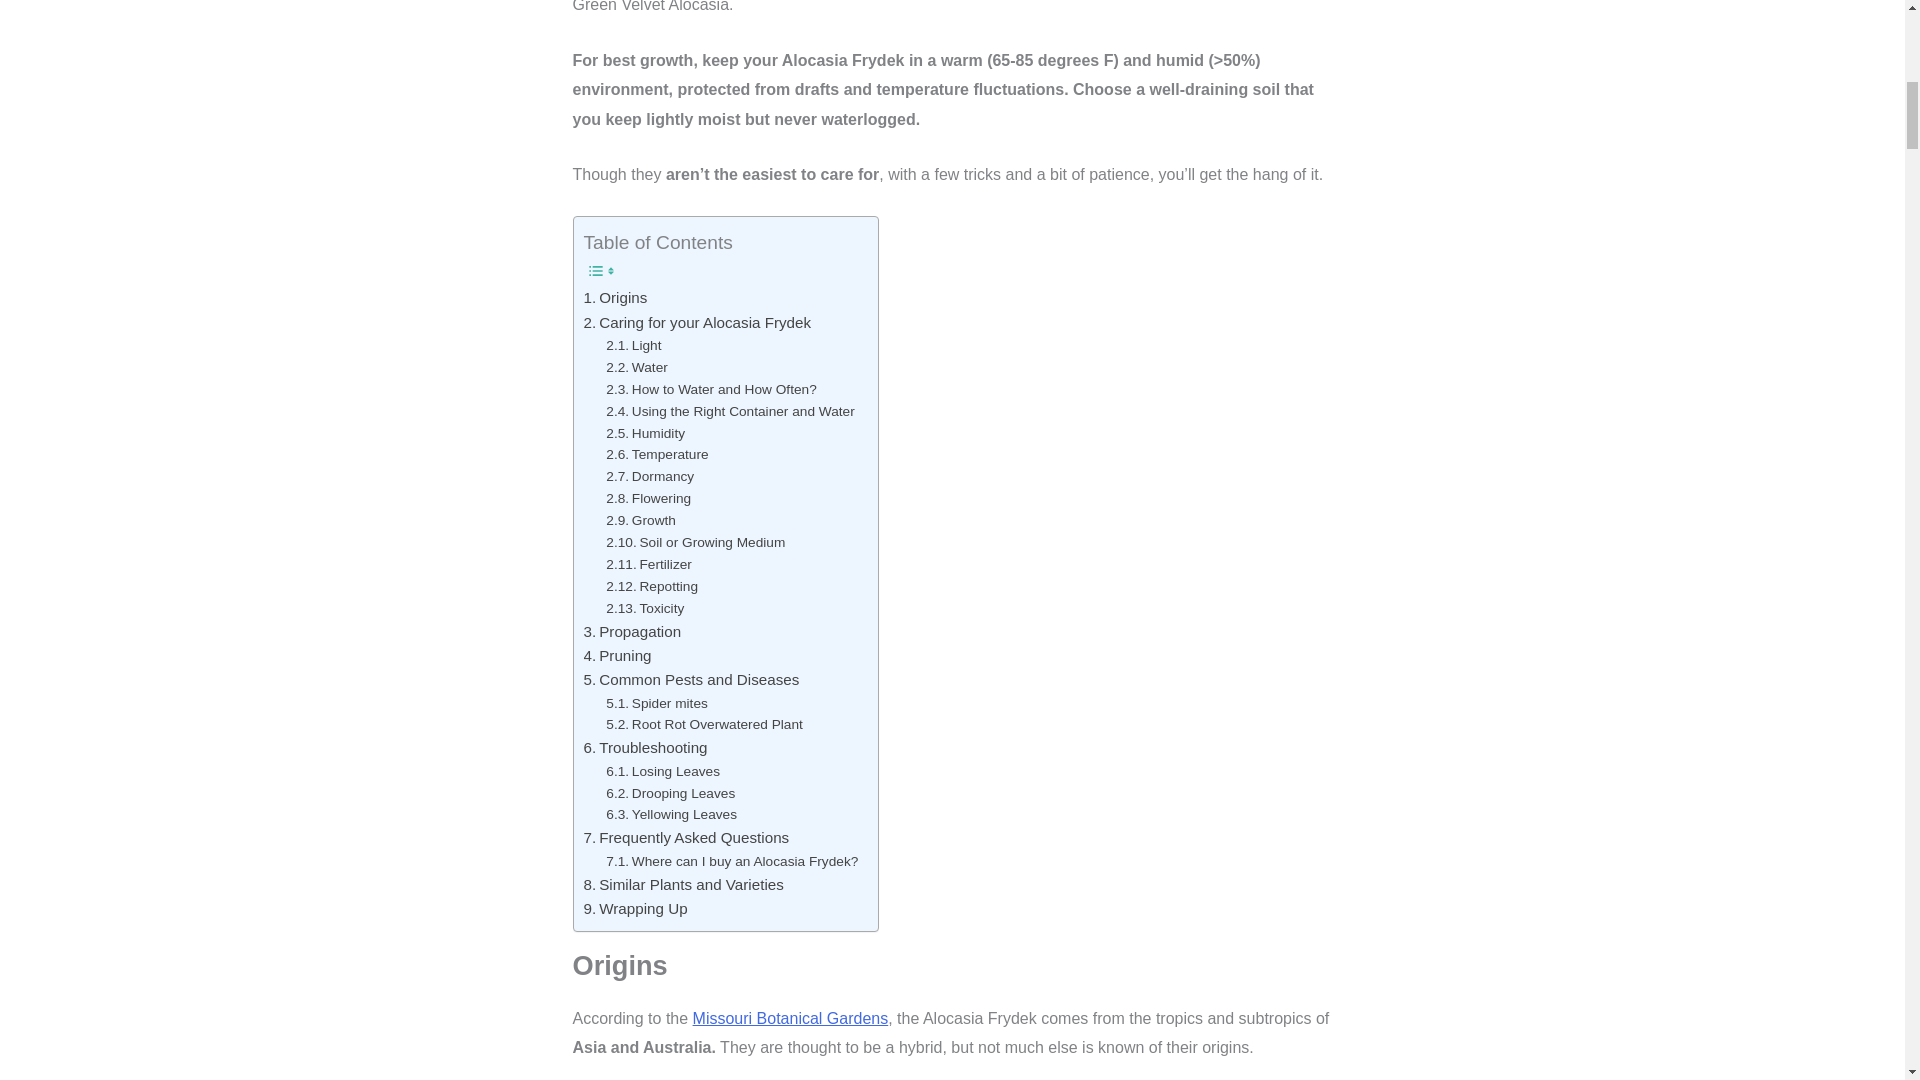 The width and height of the screenshot is (1920, 1080). What do you see at coordinates (616, 298) in the screenshot?
I see `Origins` at bounding box center [616, 298].